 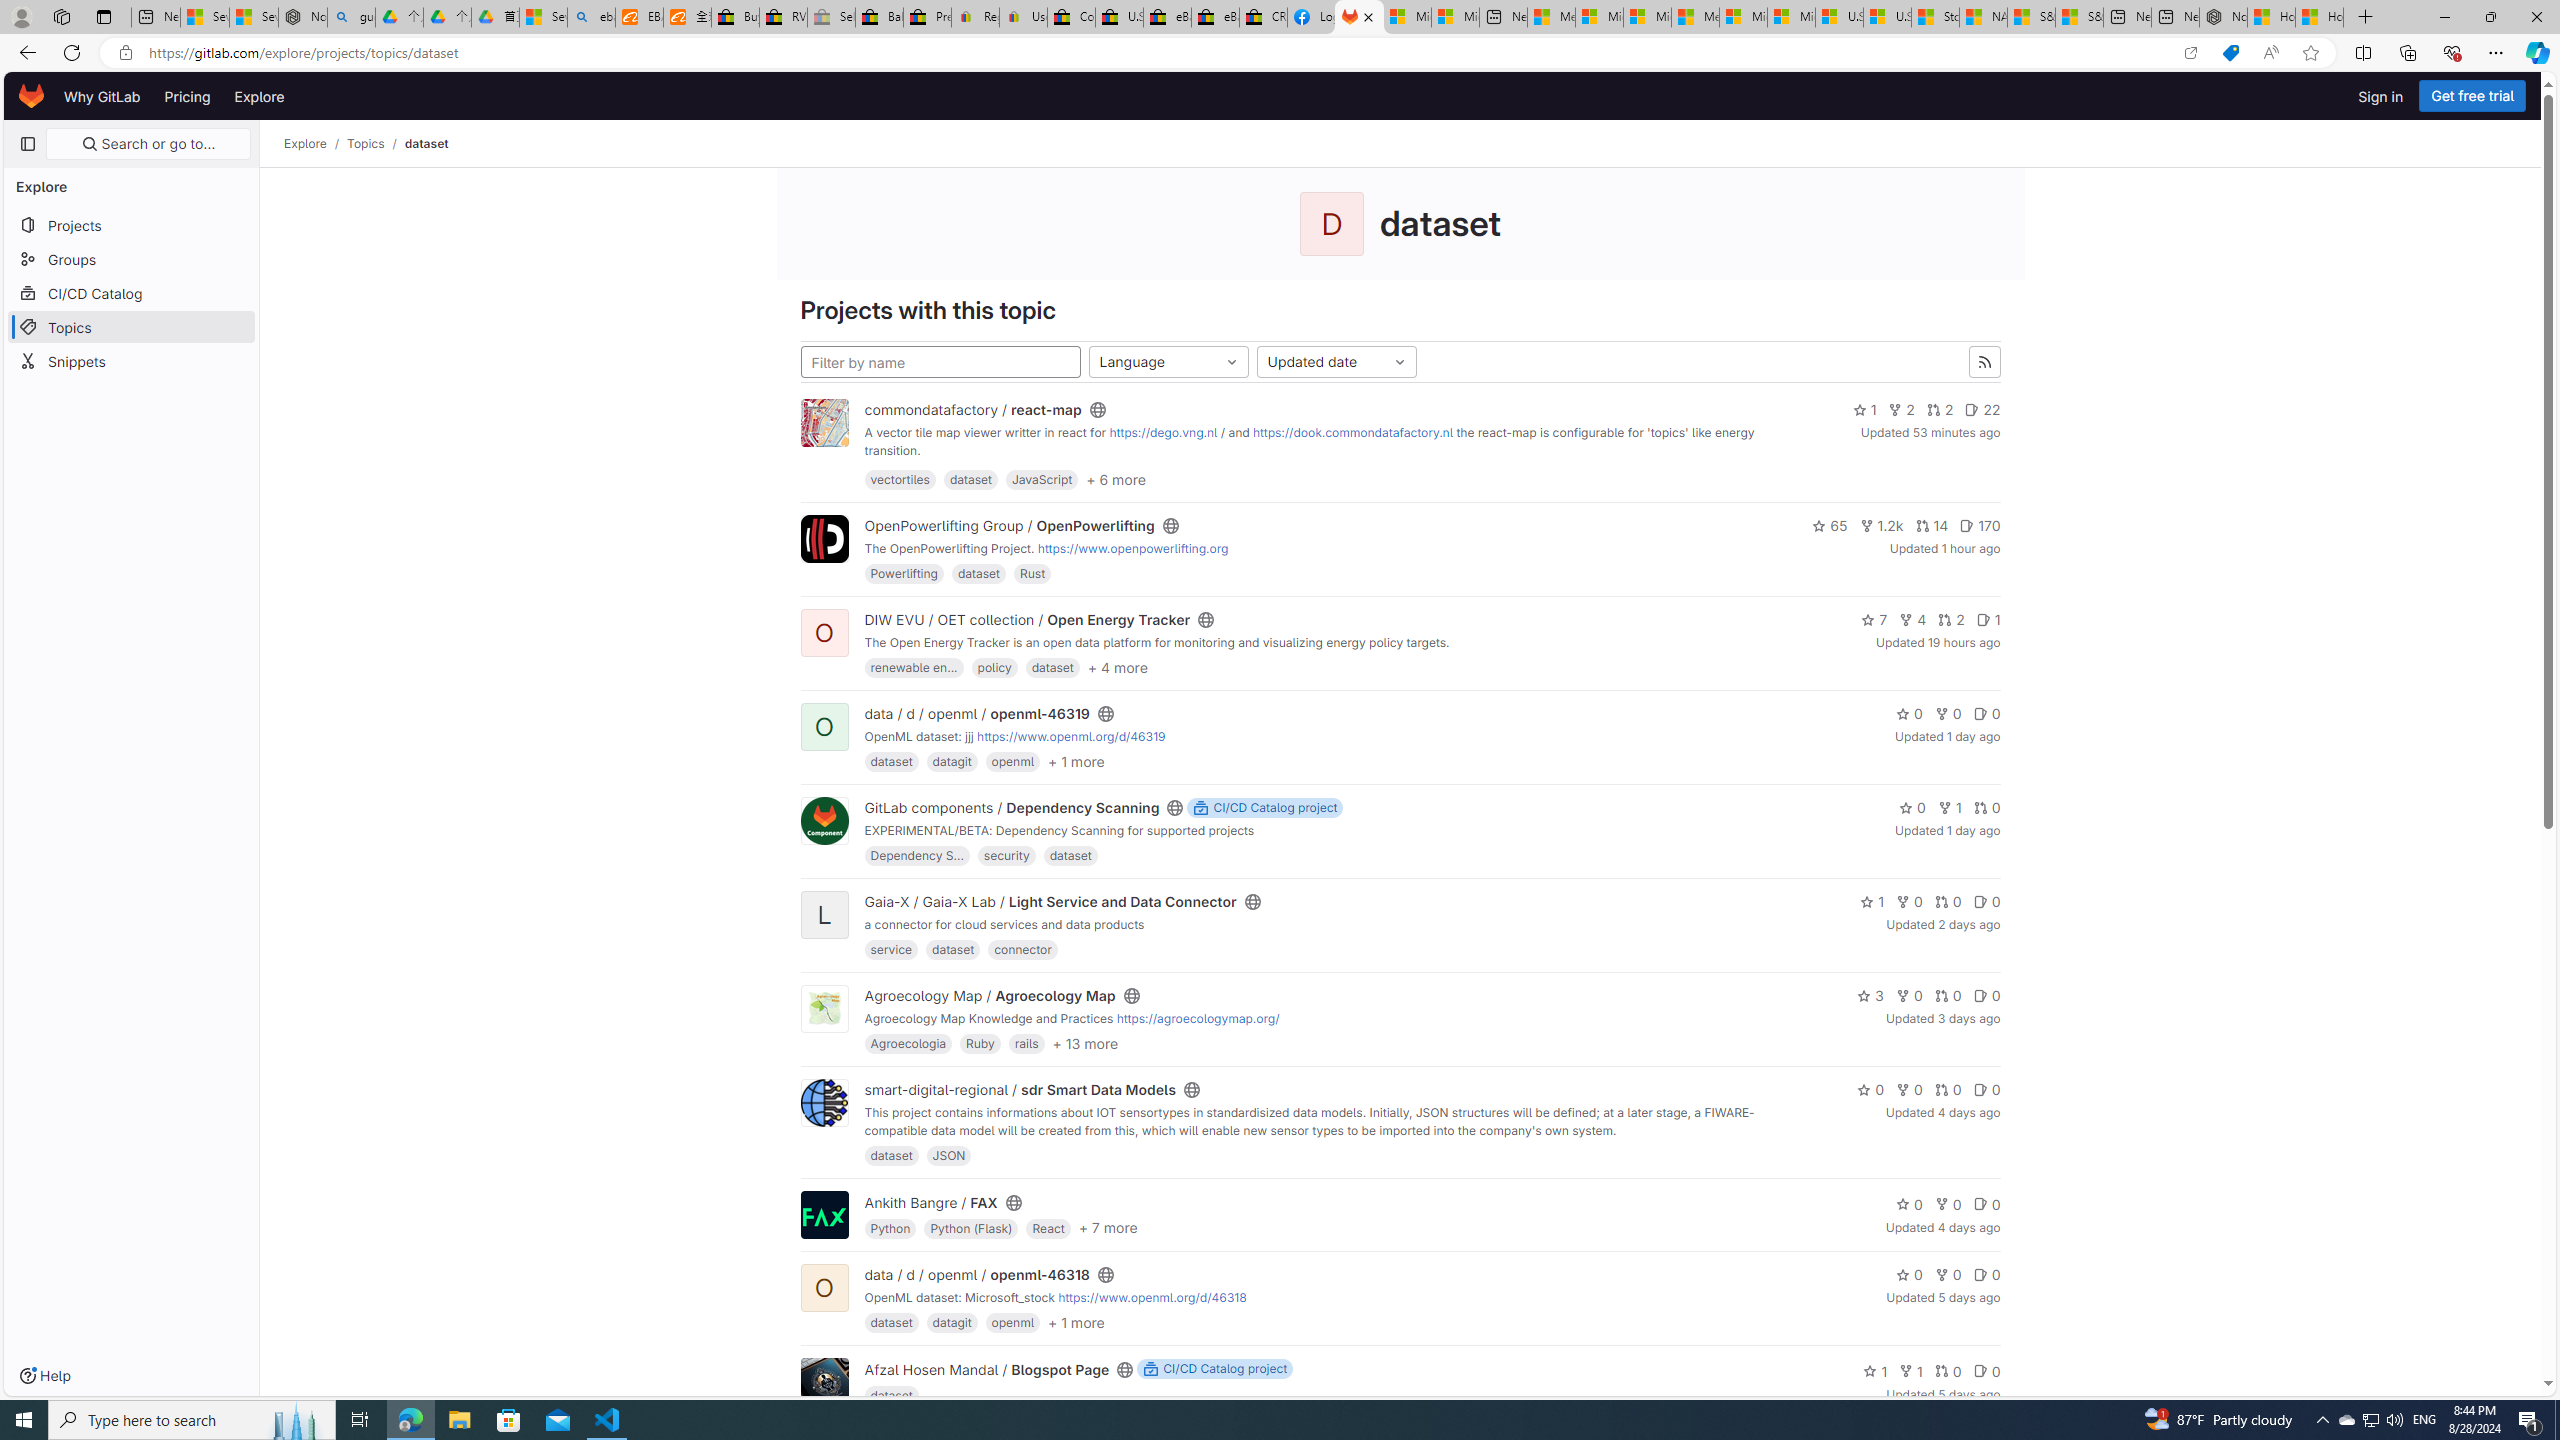 I want to click on Press Room - eBay Inc., so click(x=928, y=17).